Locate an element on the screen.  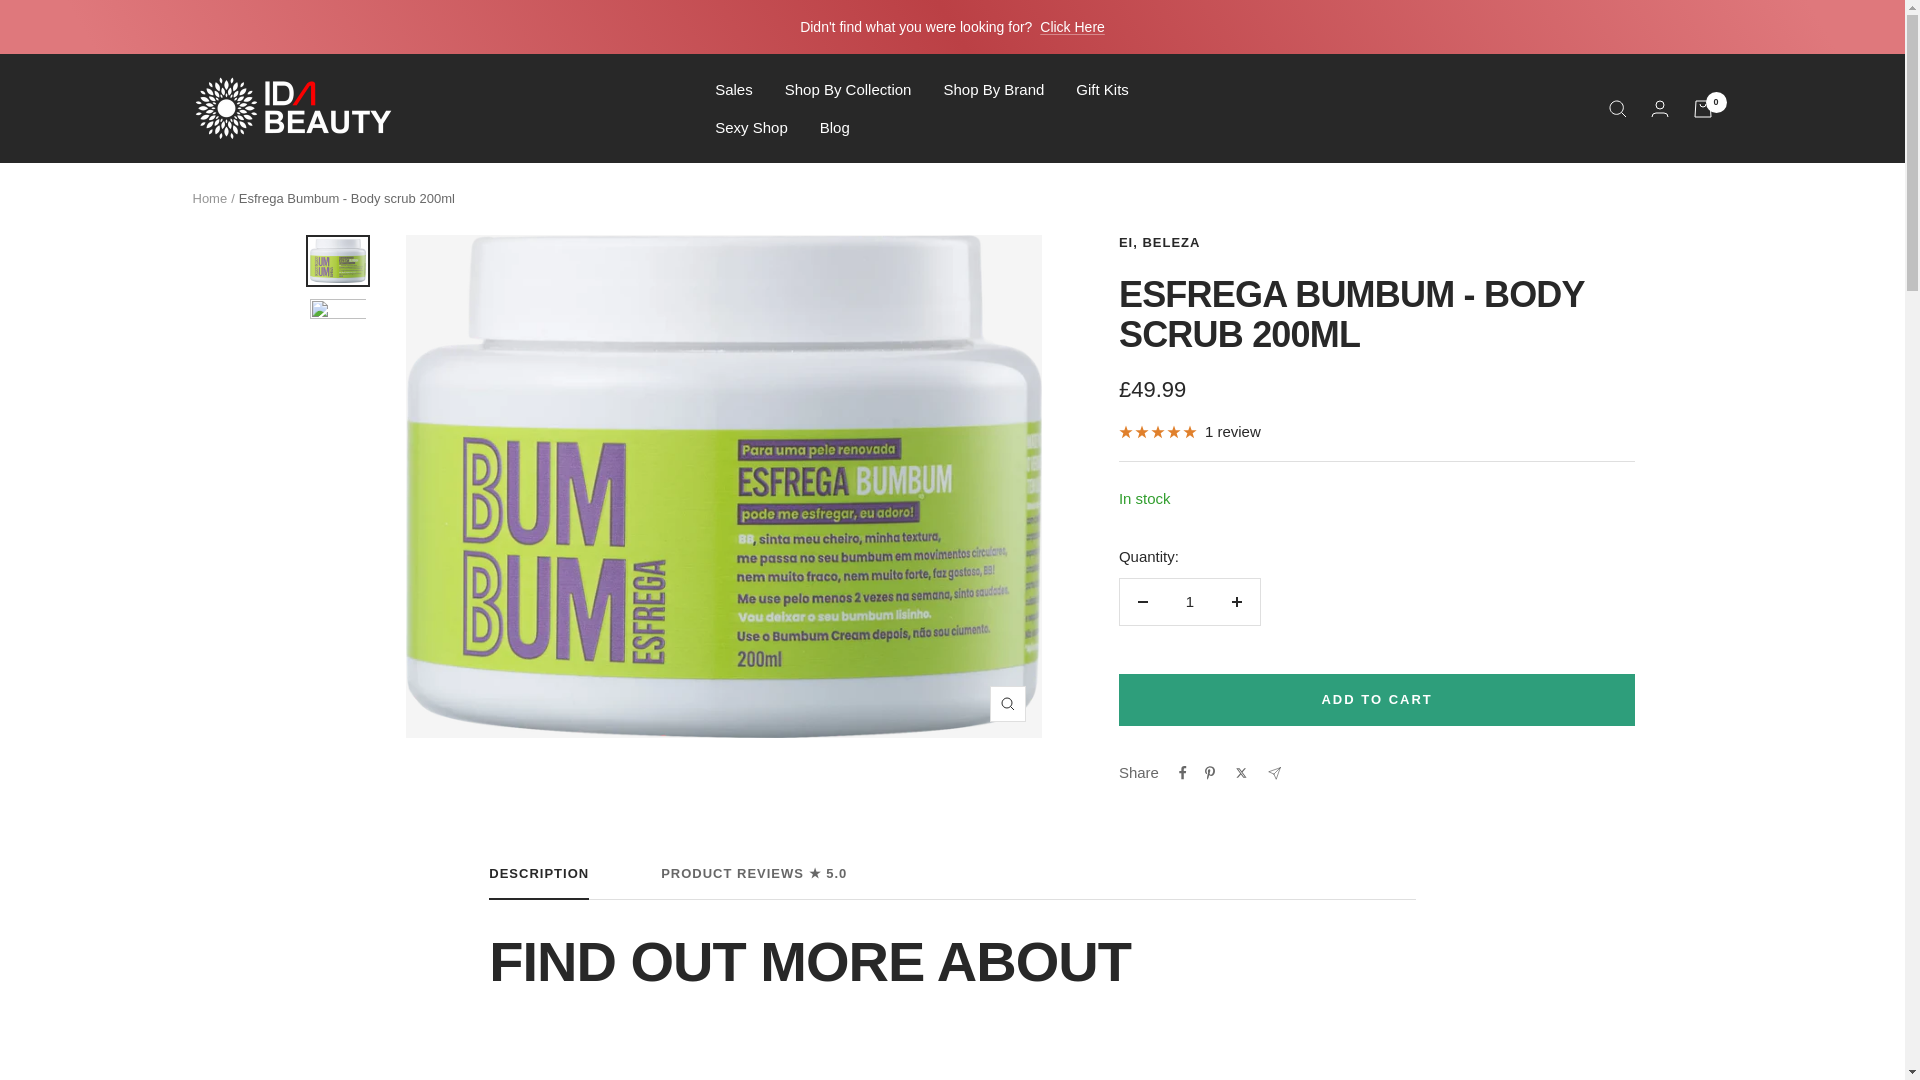
IDA Beauty UK is located at coordinates (292, 108).